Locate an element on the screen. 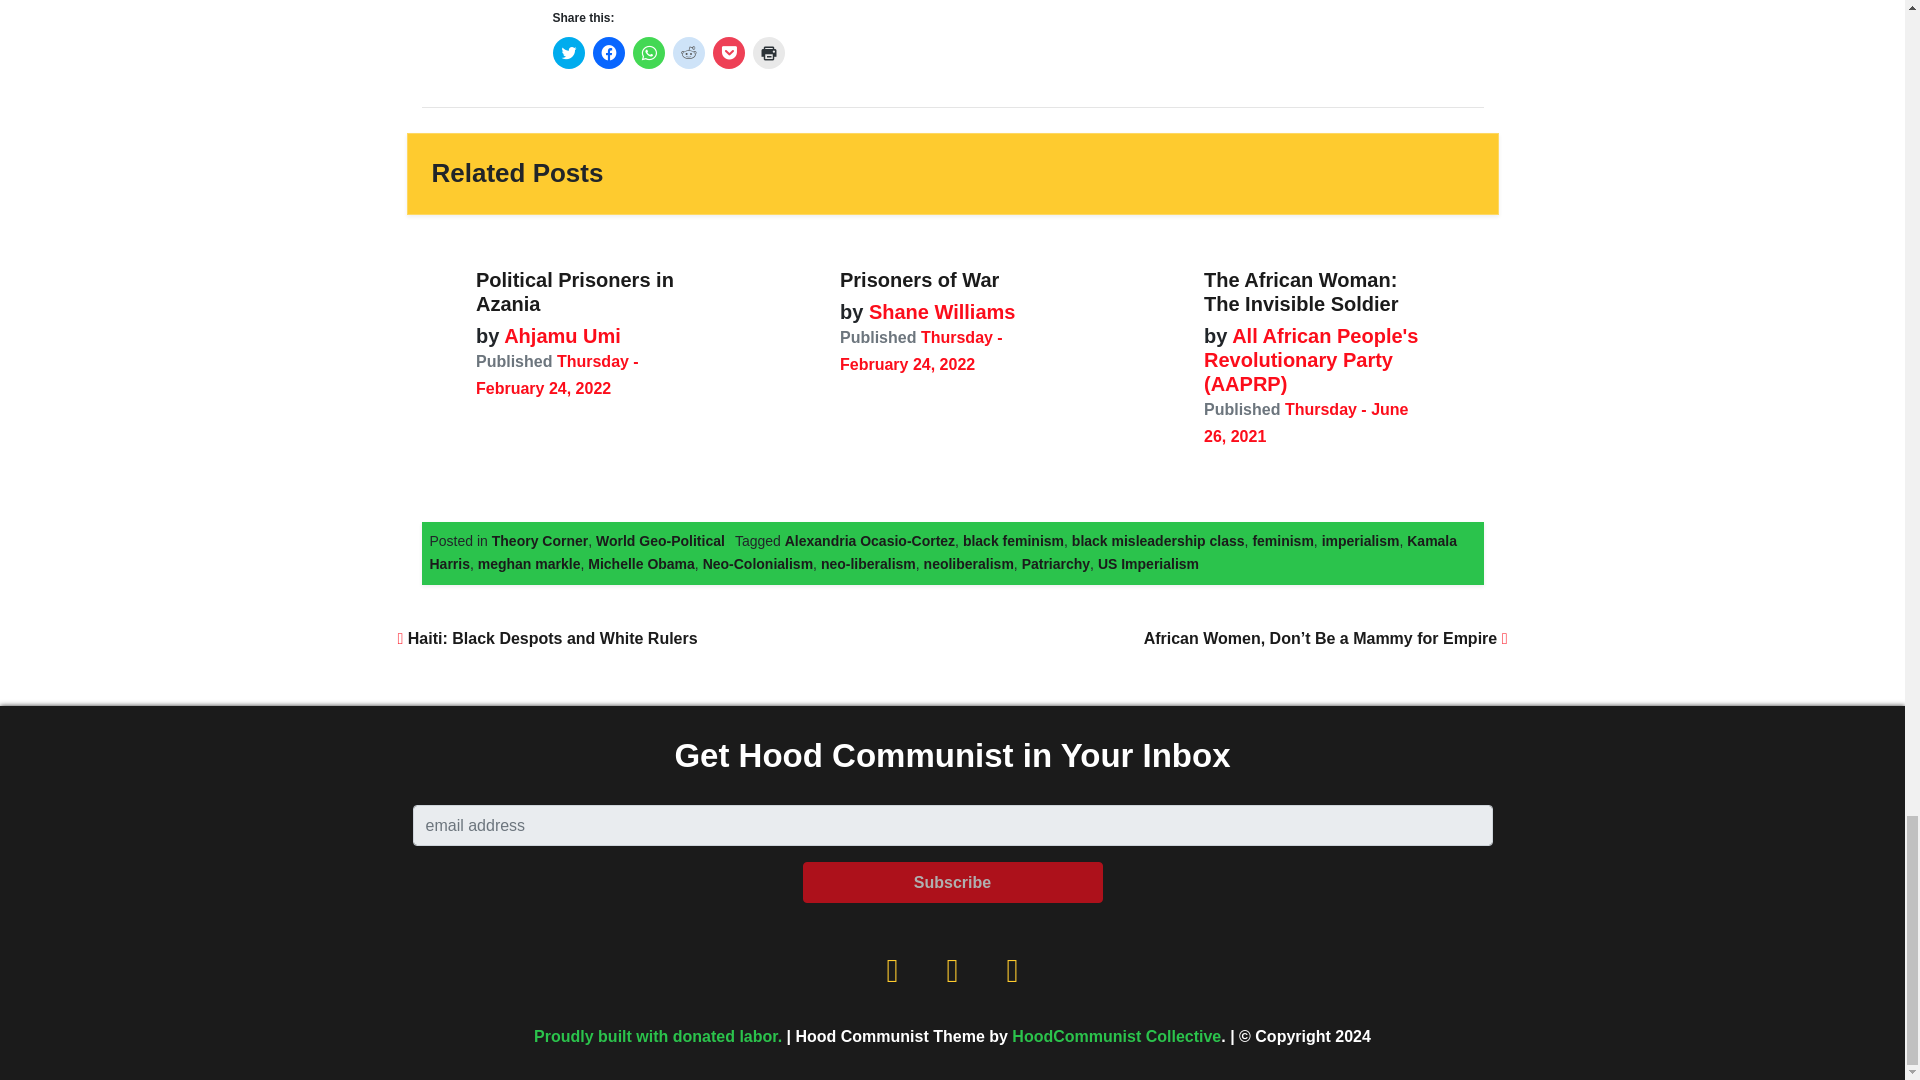 The image size is (1920, 1080). Prisoners of War is located at coordinates (919, 279).